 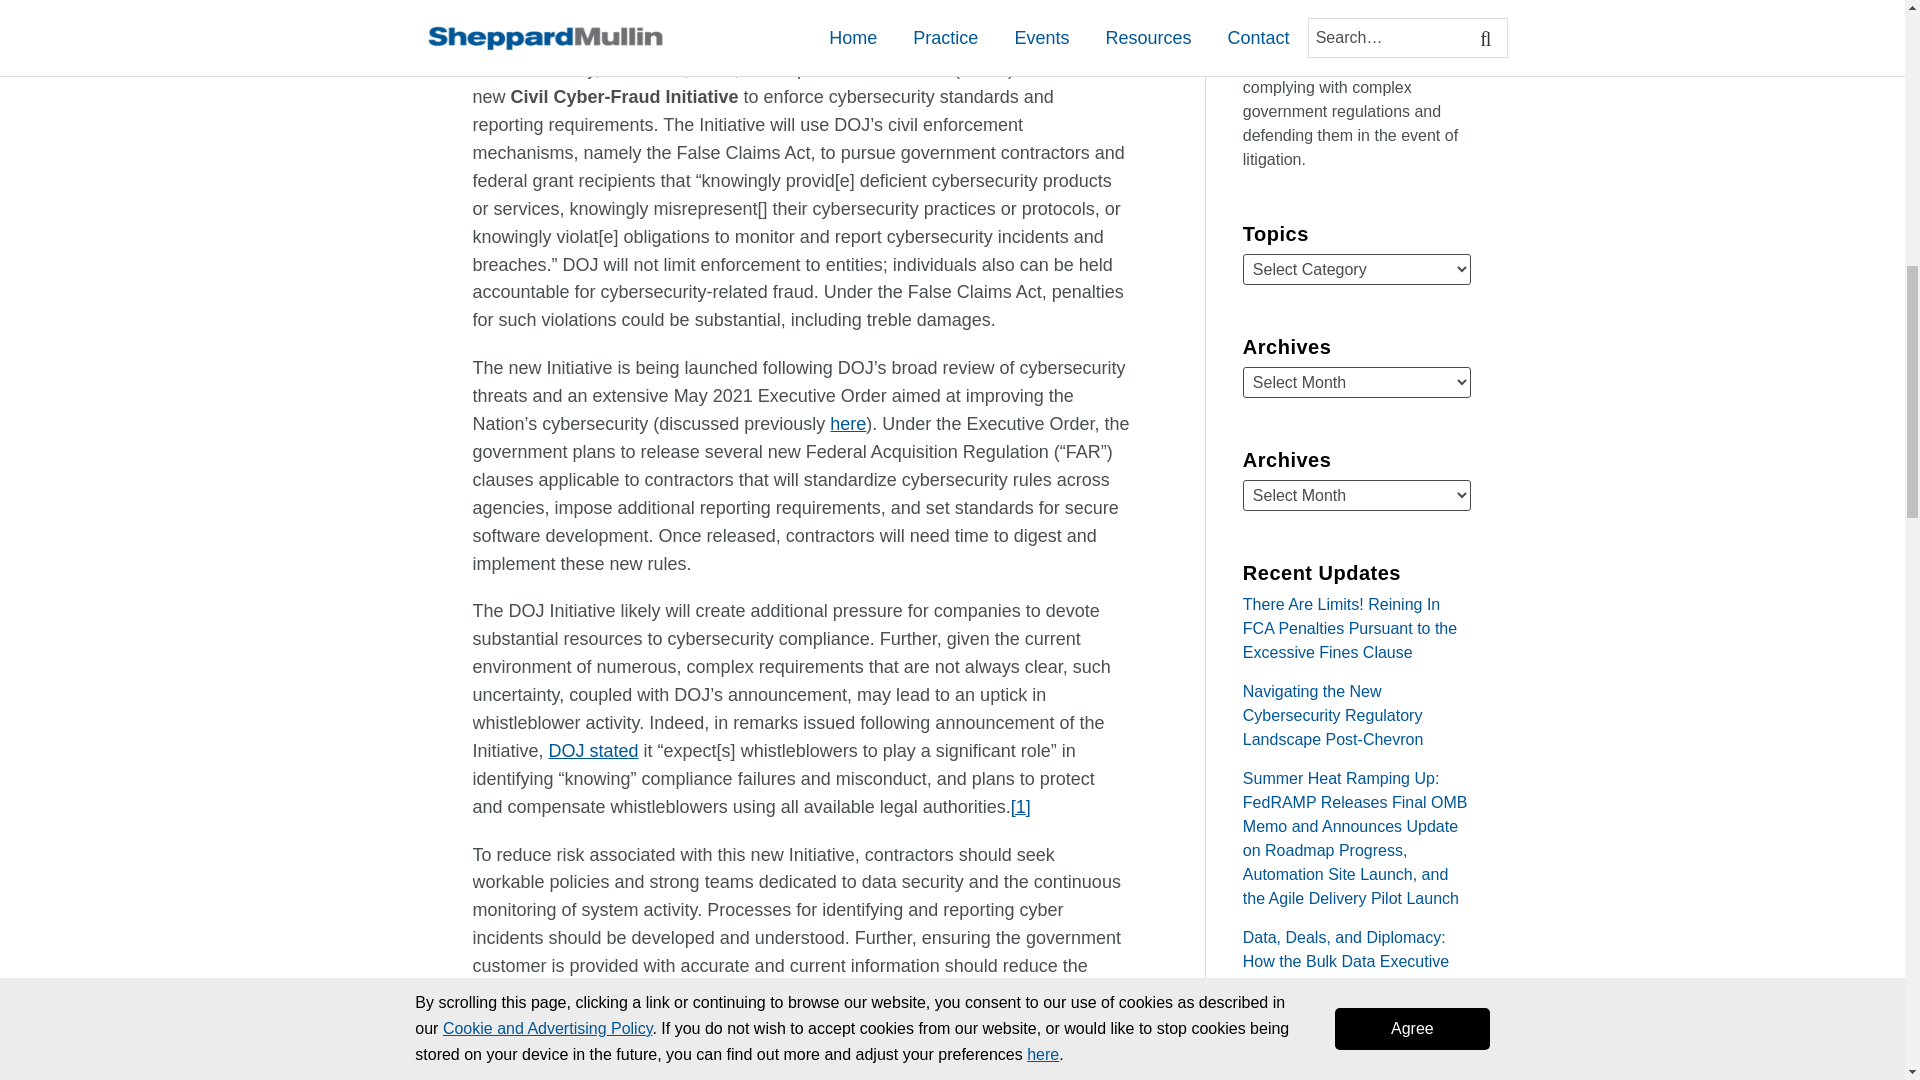 What do you see at coordinates (804, 2) in the screenshot?
I see `Lillia Damalouji` at bounding box center [804, 2].